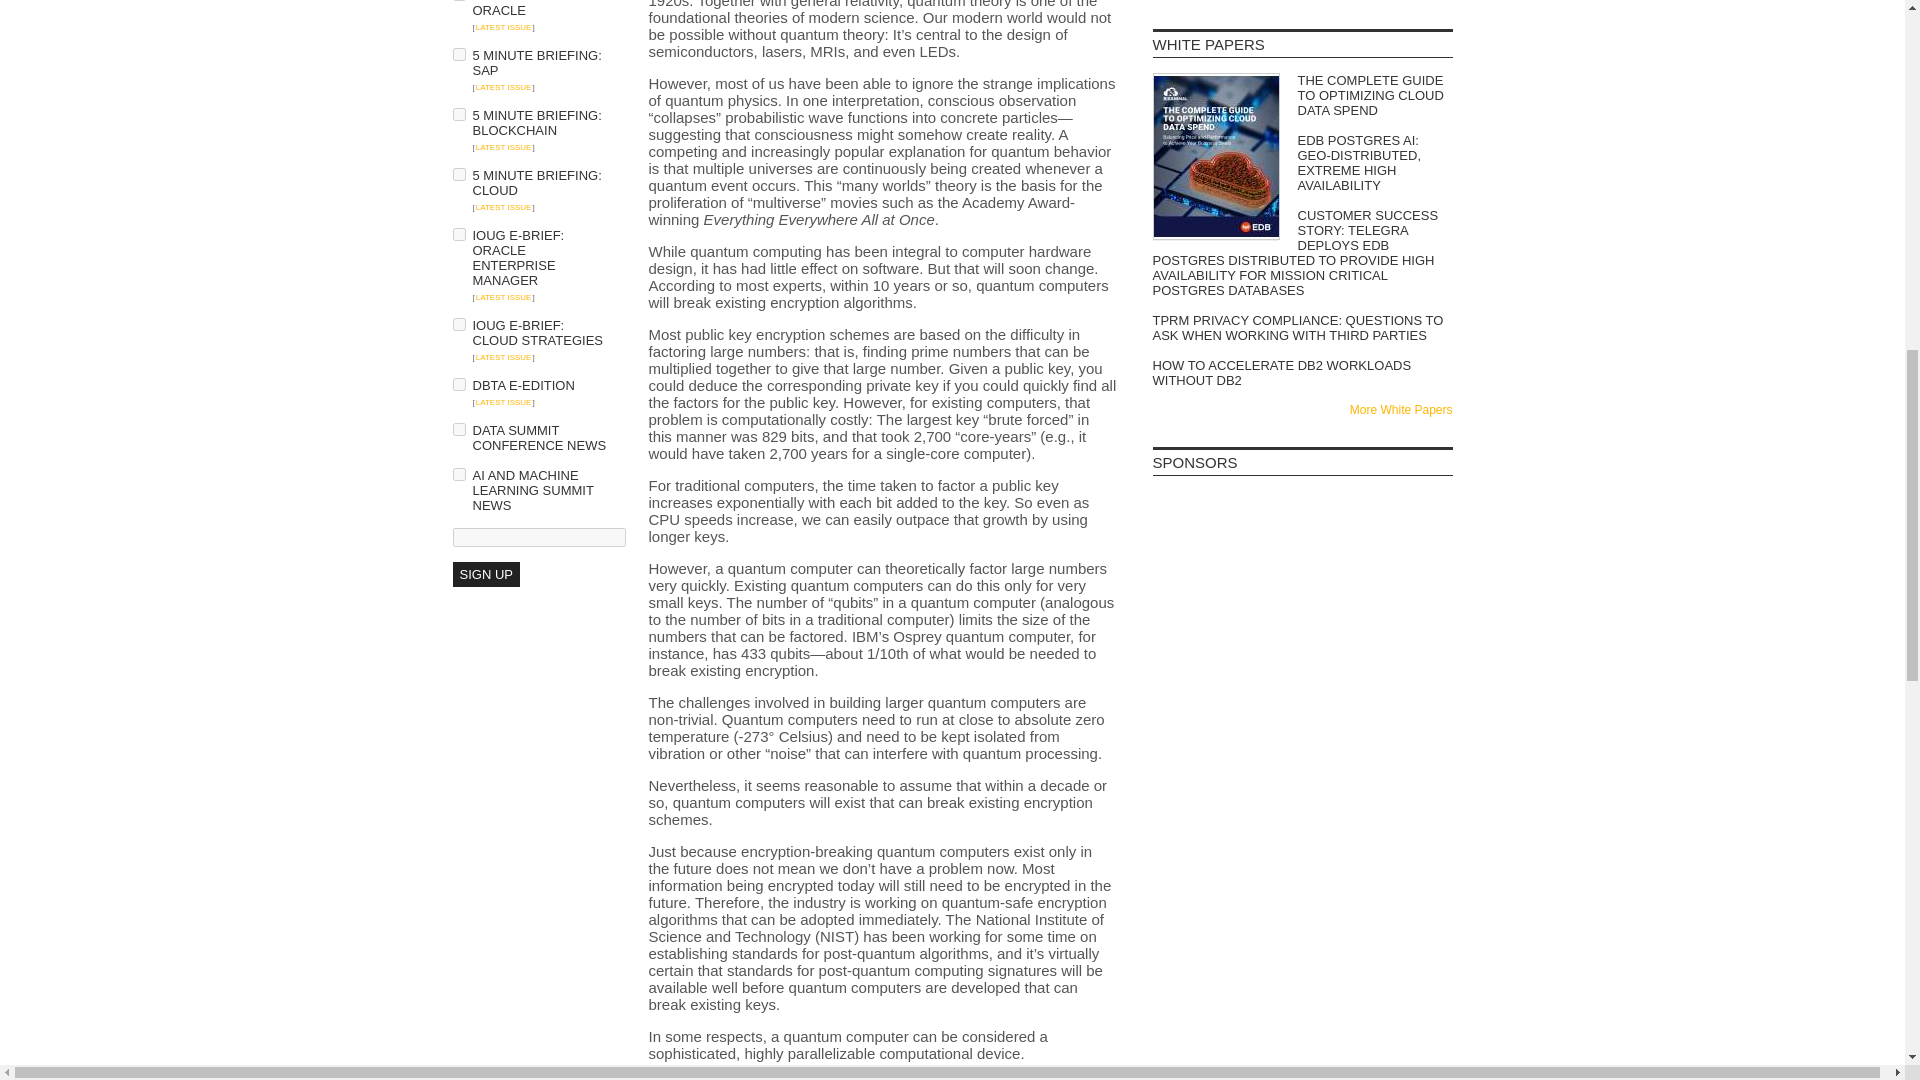  What do you see at coordinates (458, 430) in the screenshot?
I see `on` at bounding box center [458, 430].